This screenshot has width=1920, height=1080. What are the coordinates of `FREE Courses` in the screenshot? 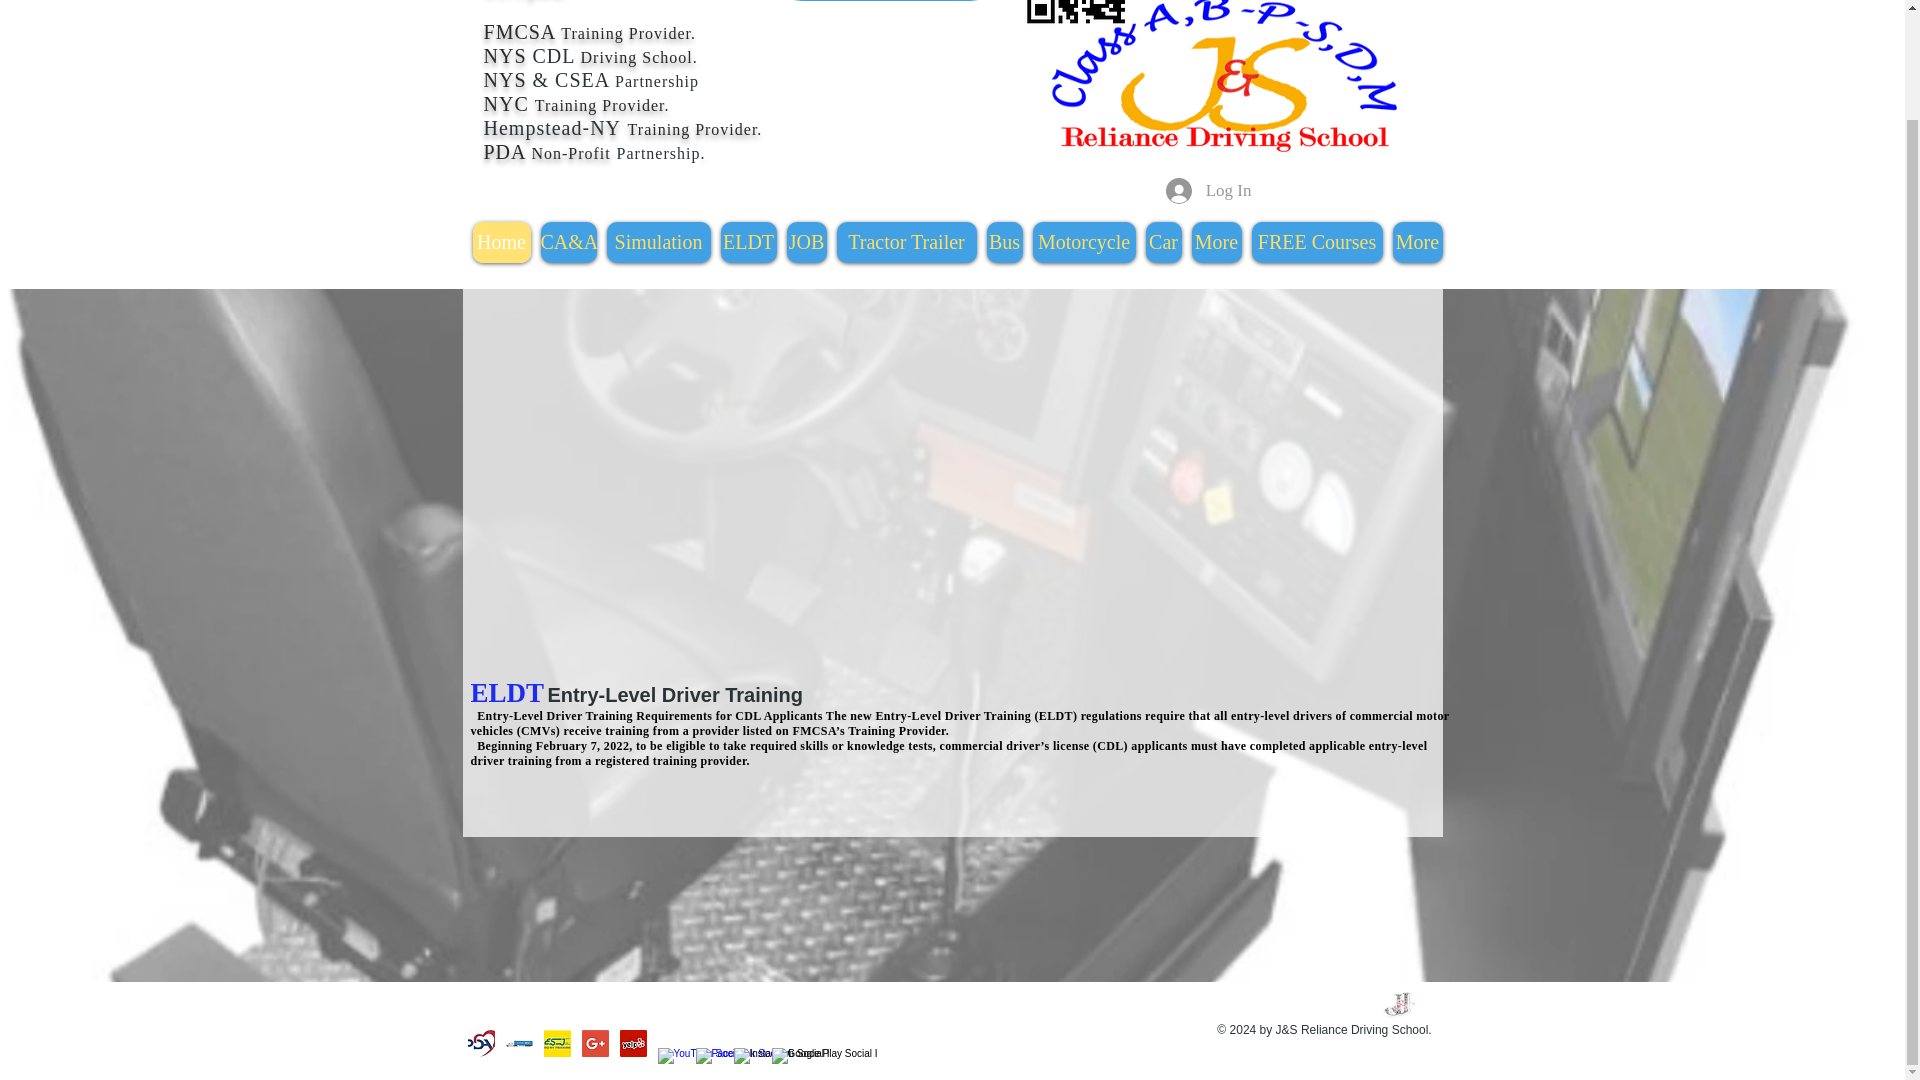 It's located at (1316, 242).